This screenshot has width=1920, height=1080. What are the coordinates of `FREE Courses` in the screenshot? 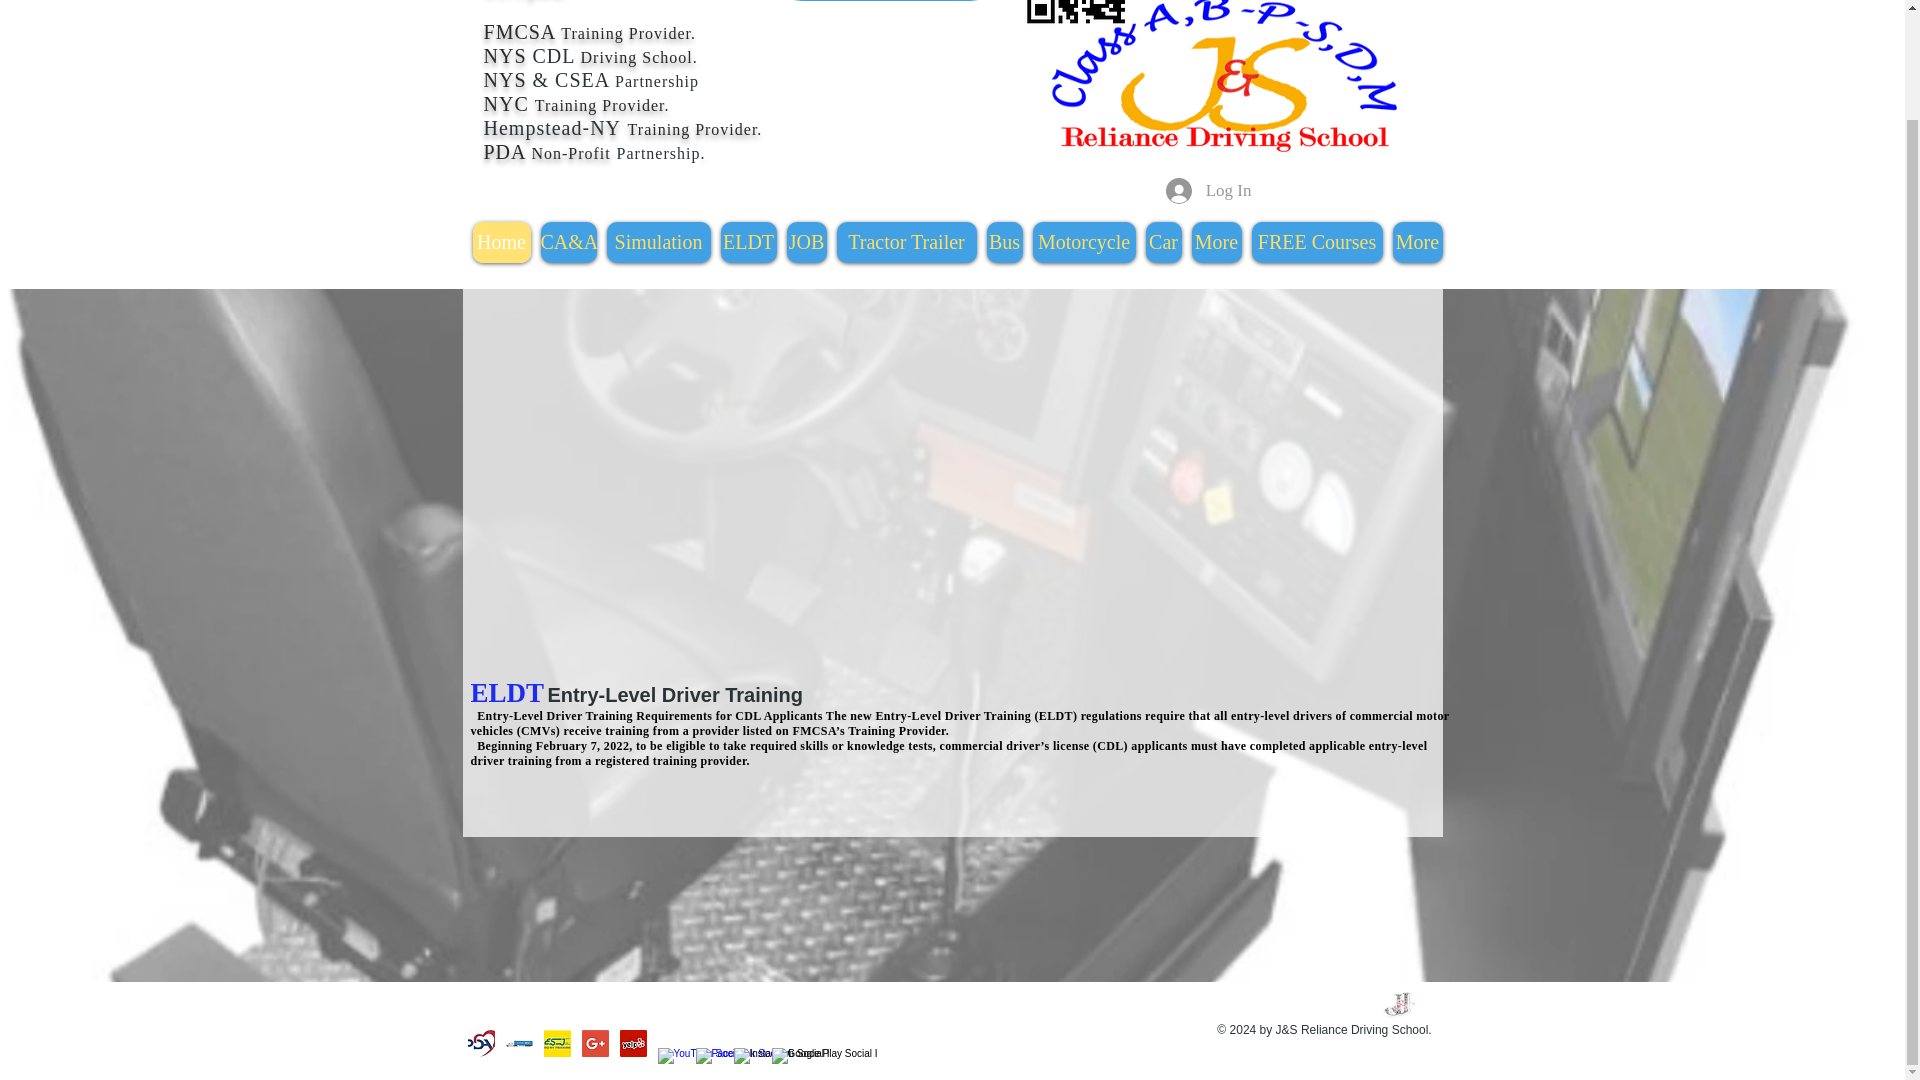 It's located at (1316, 242).